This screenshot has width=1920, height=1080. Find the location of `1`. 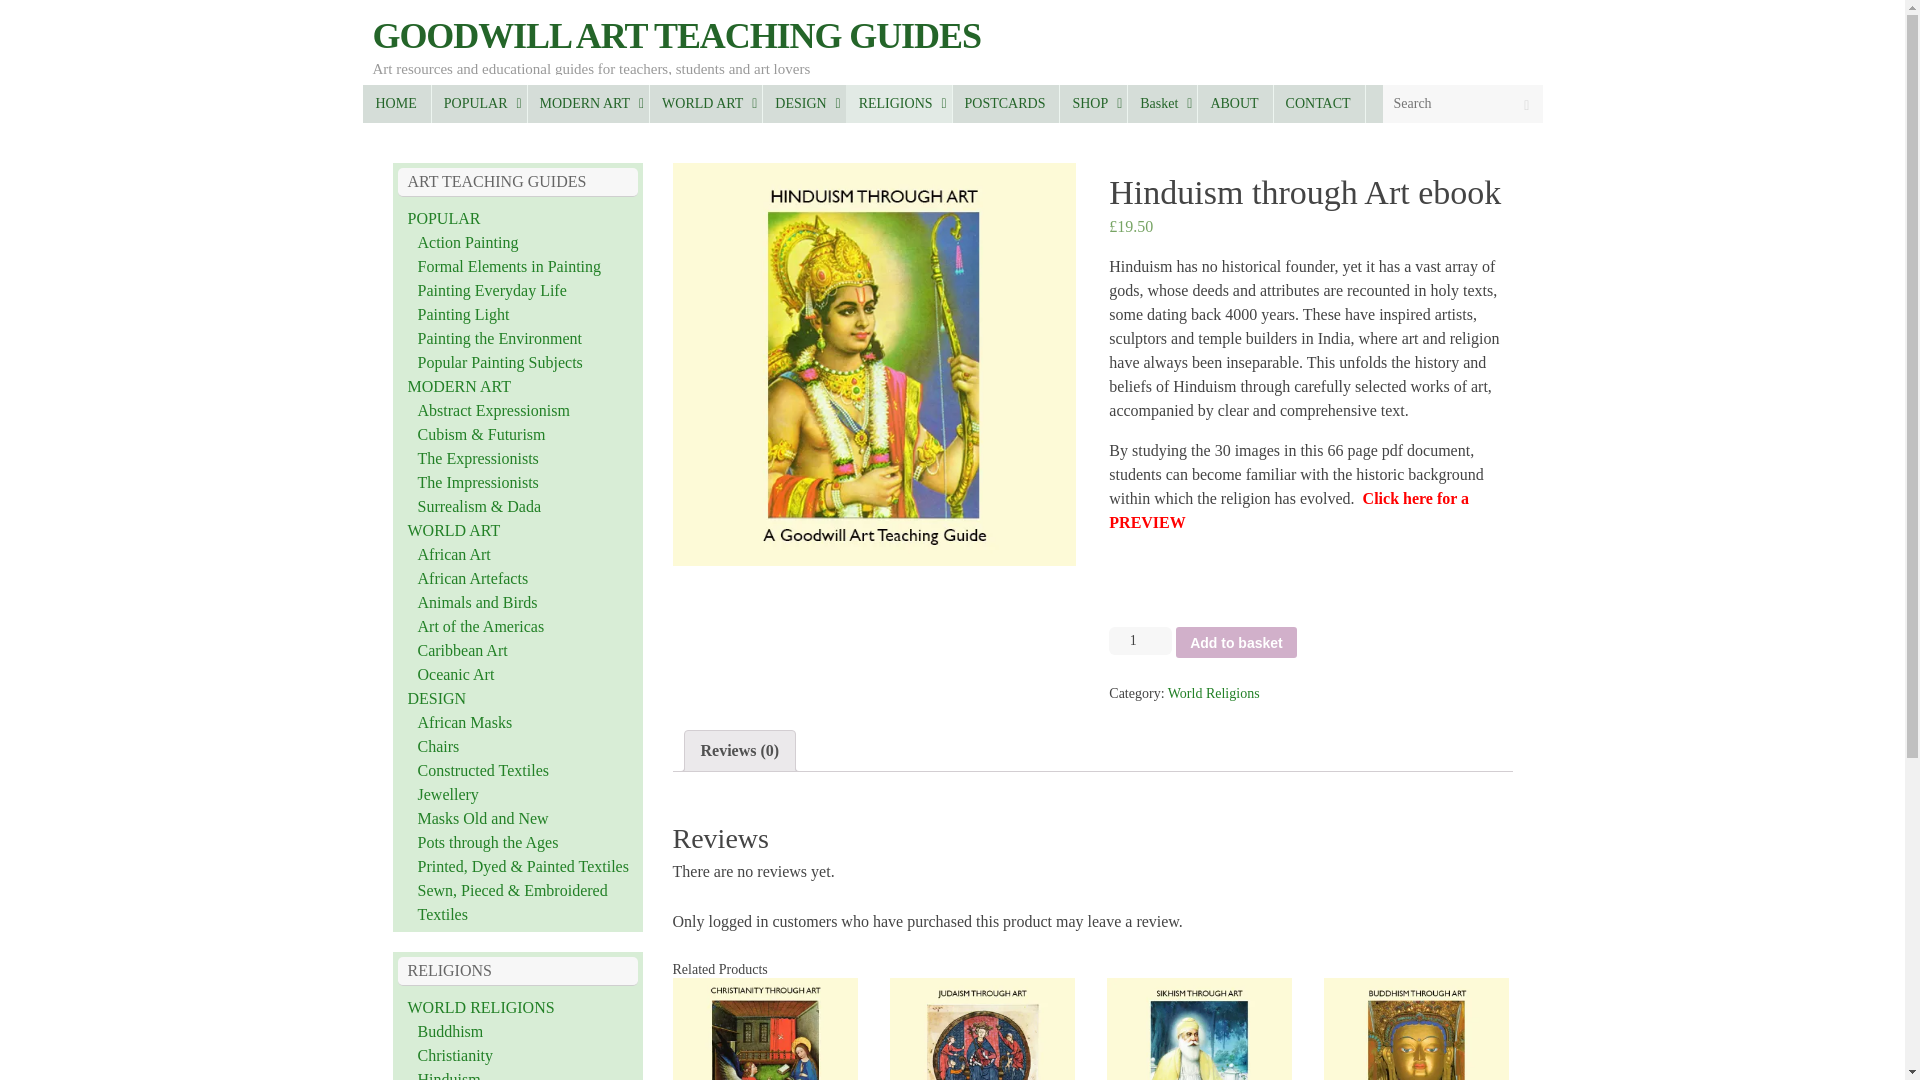

1 is located at coordinates (1140, 640).